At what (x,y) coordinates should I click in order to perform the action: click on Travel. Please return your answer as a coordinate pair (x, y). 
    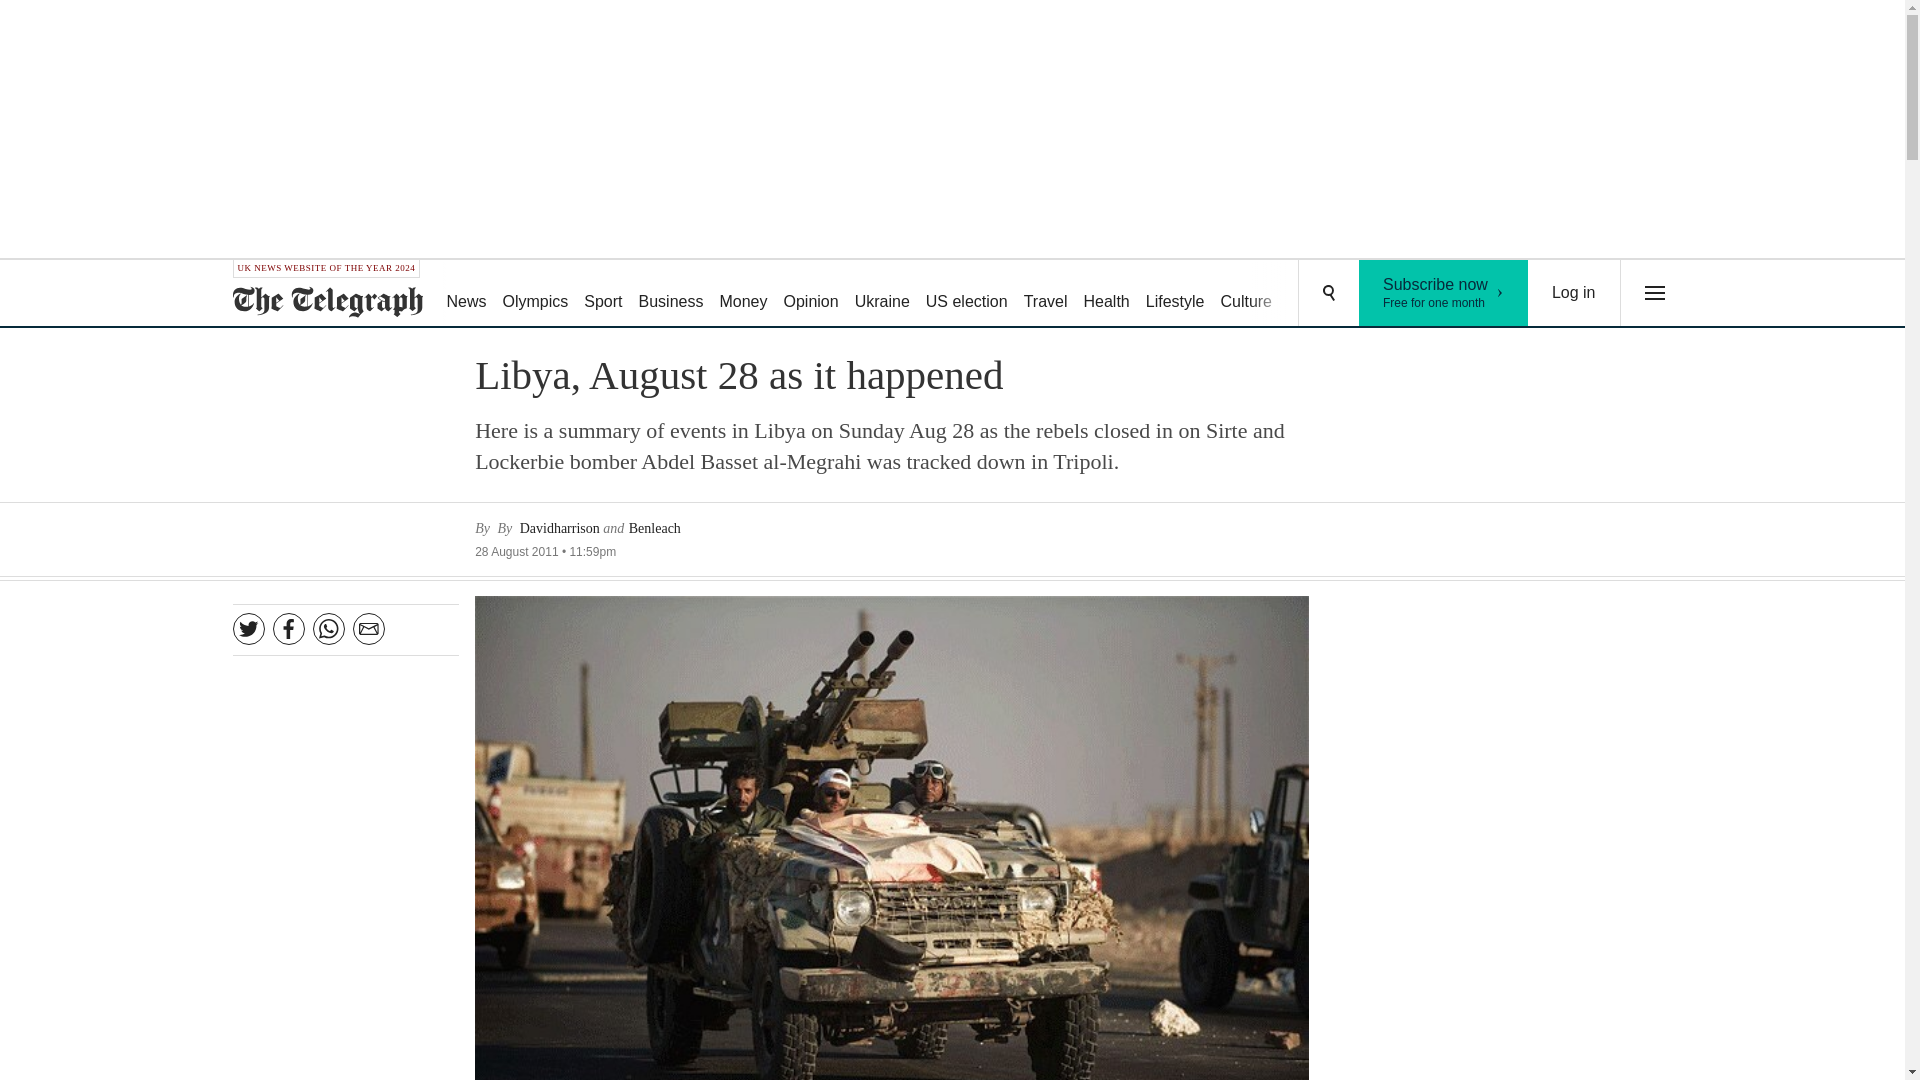
    Looking at the image, I should click on (1045, 294).